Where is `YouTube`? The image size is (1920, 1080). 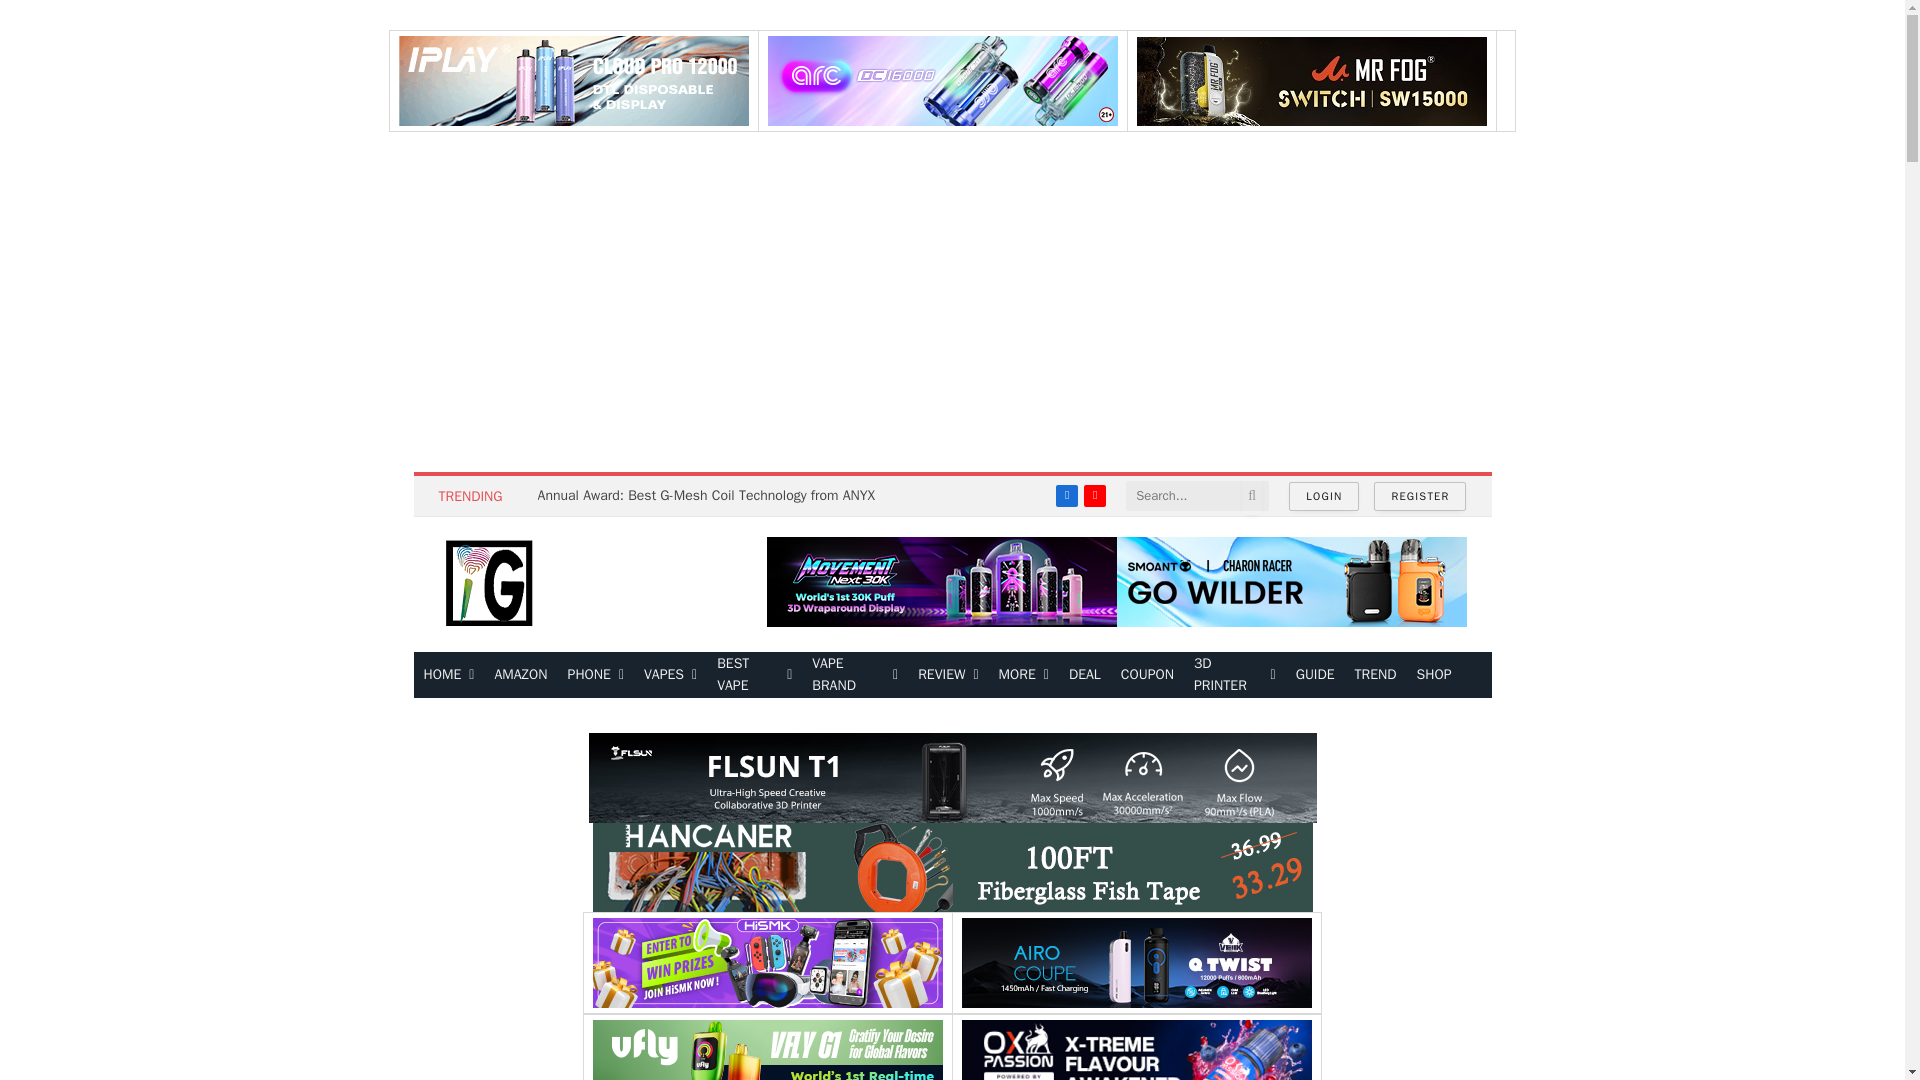 YouTube is located at coordinates (1094, 495).